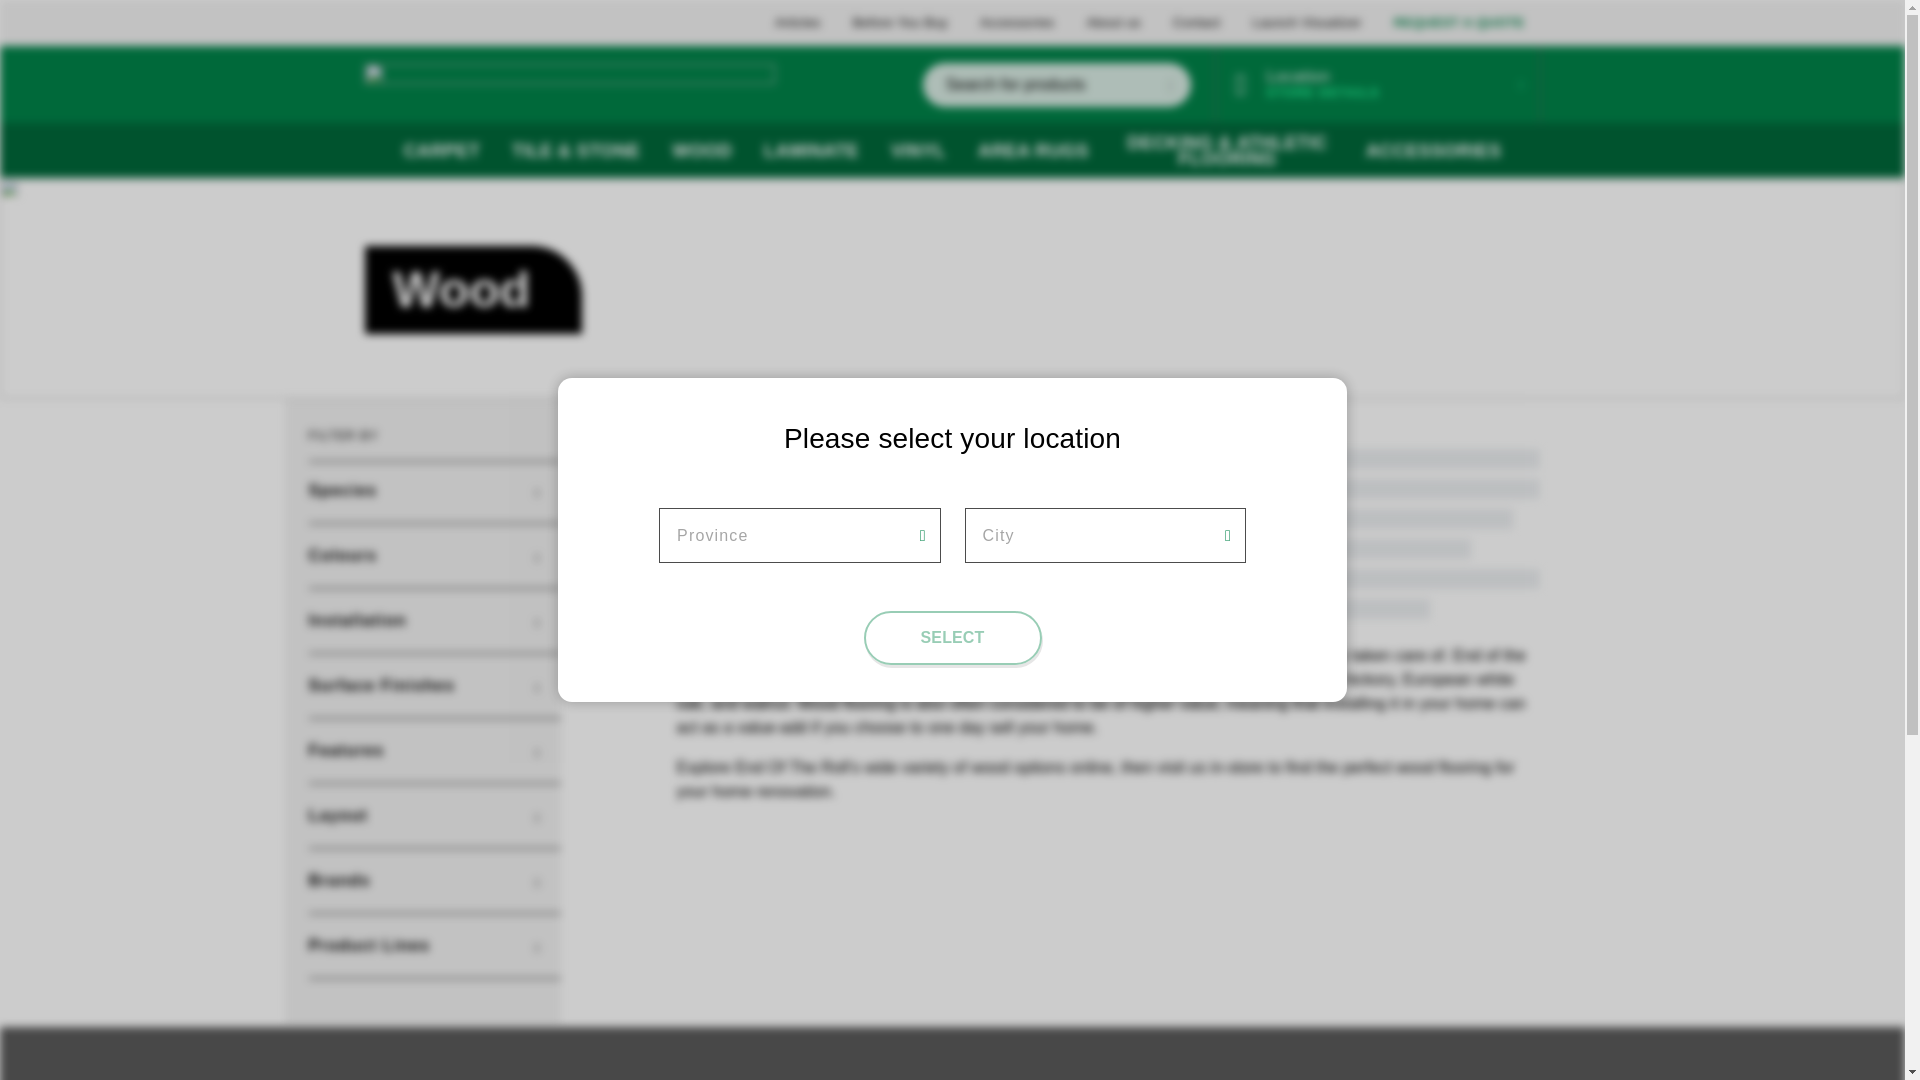  Describe the element at coordinates (900, 23) in the screenshot. I see `Before You Buy` at that location.